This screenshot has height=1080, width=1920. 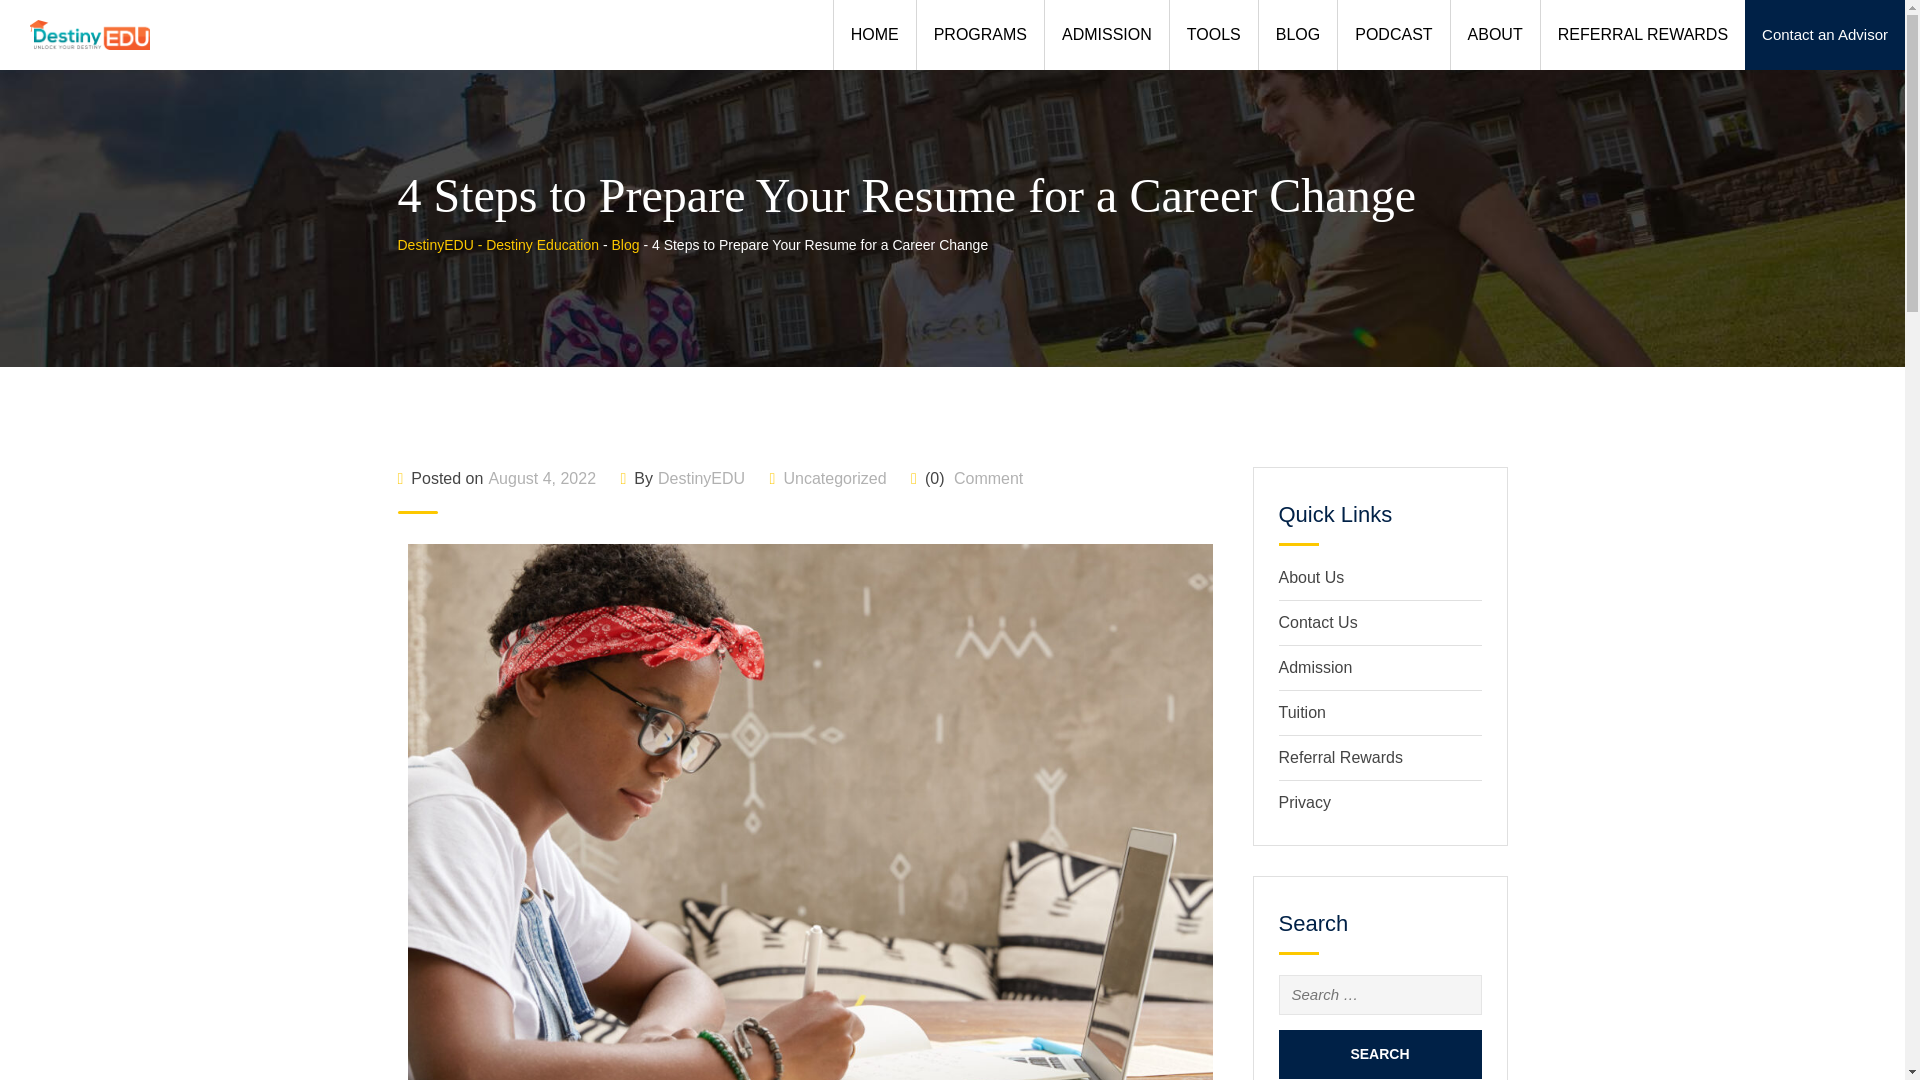 I want to click on Posts by DestinyEDU, so click(x=701, y=478).